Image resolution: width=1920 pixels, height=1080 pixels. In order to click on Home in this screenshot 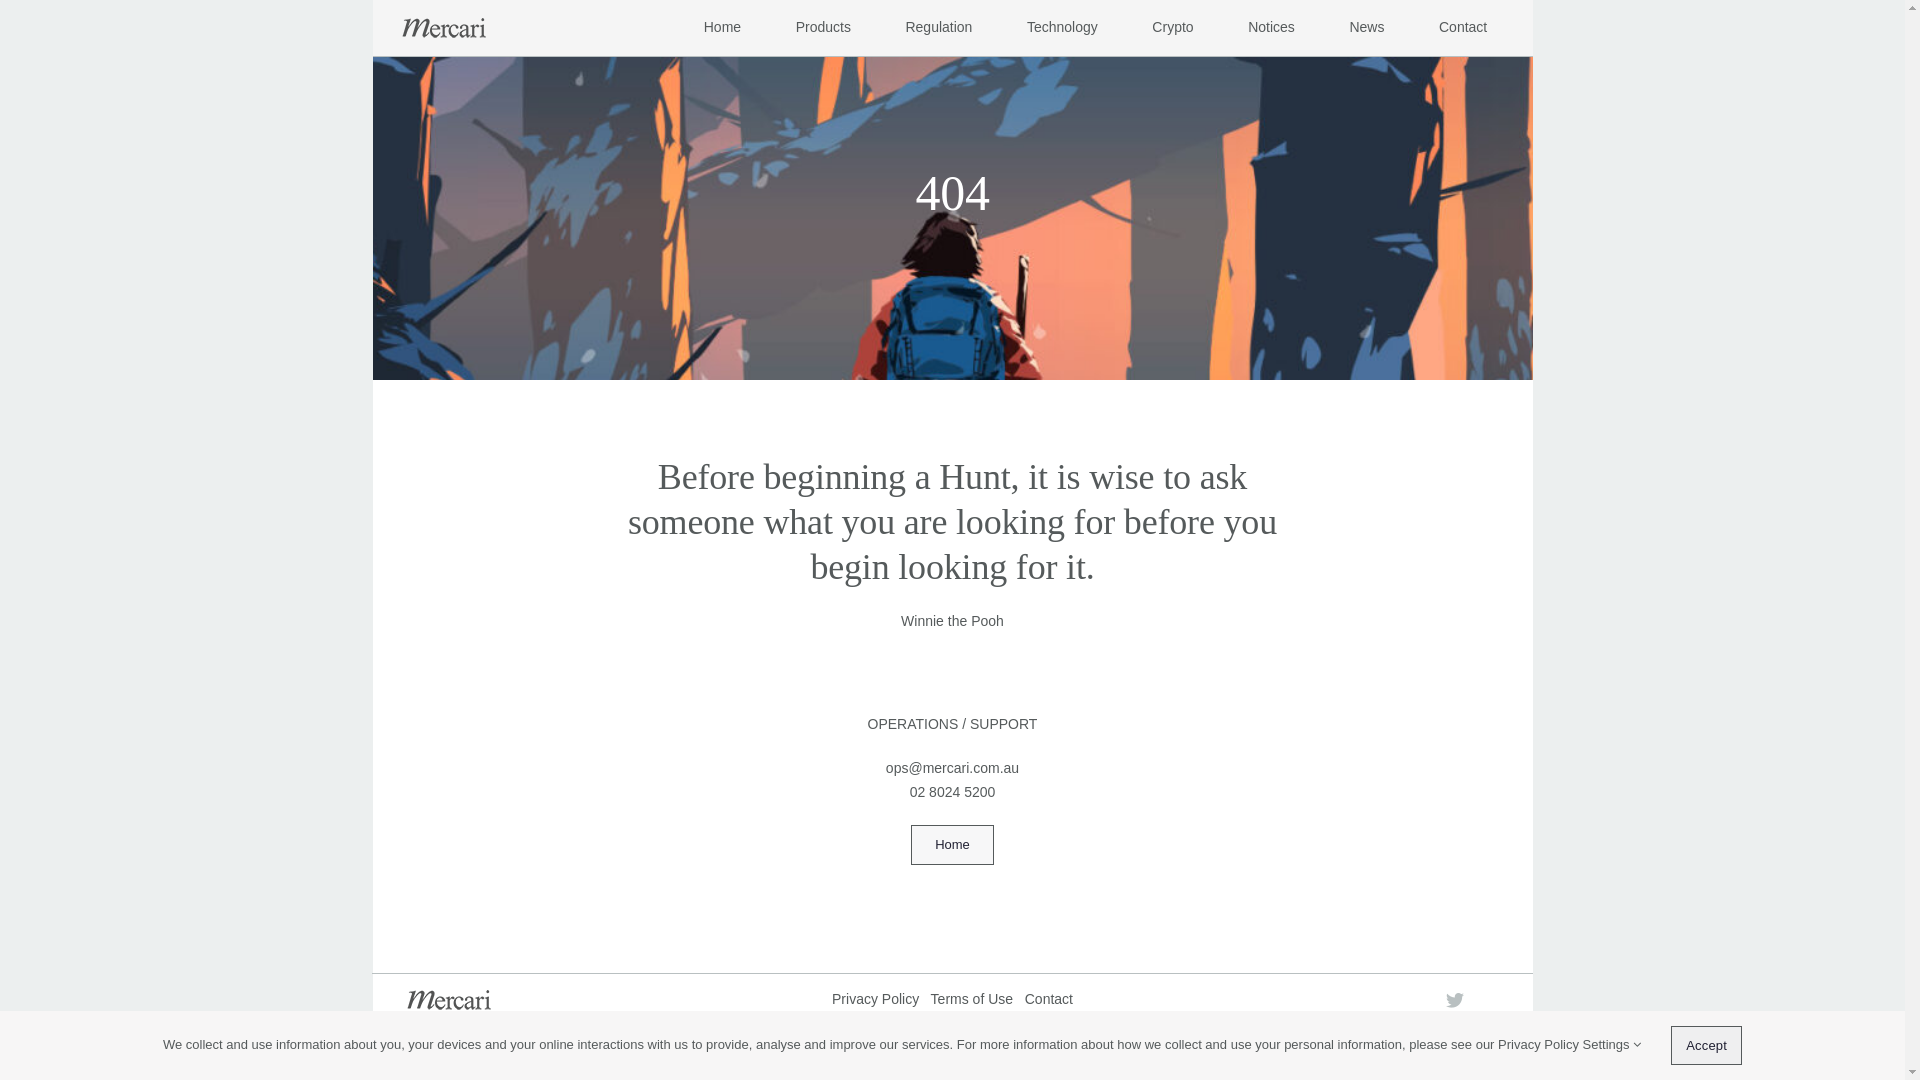, I will do `click(952, 845)`.